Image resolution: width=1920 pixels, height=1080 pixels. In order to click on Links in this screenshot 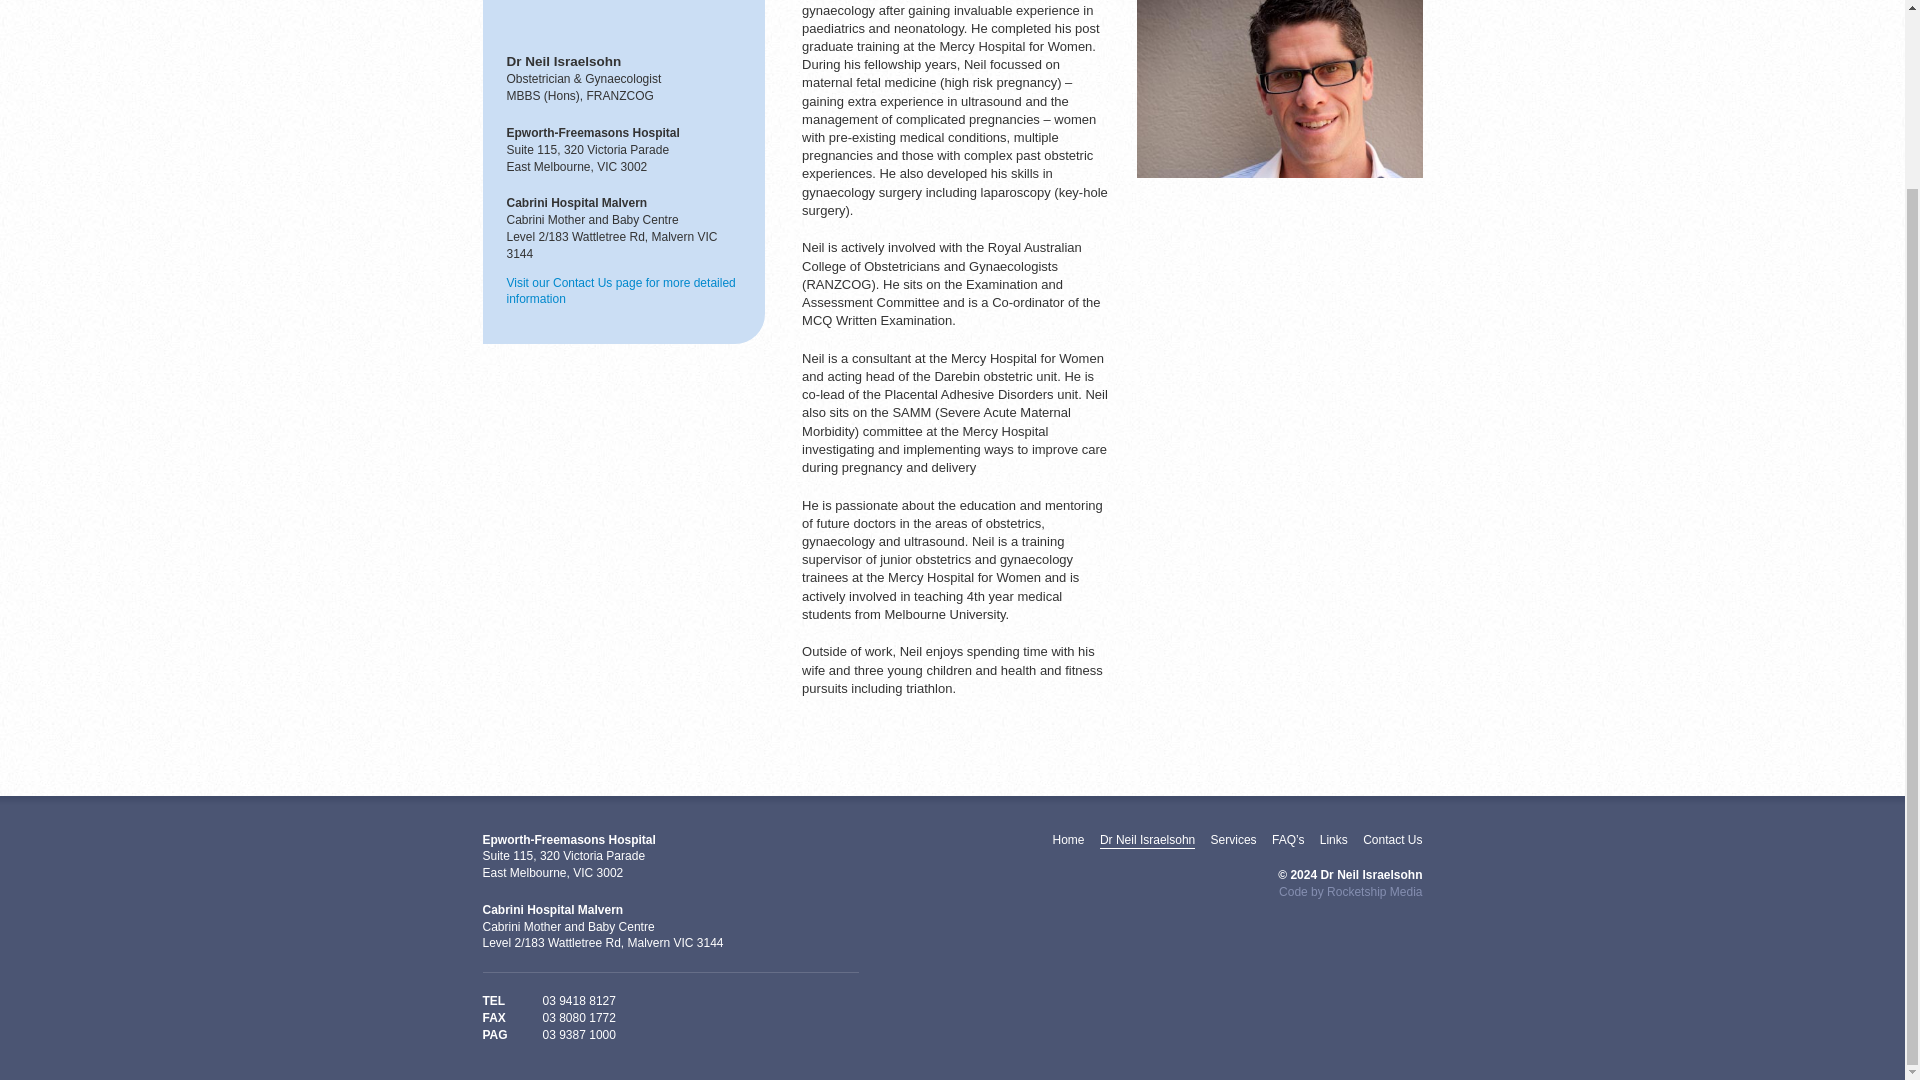, I will do `click(1334, 839)`.